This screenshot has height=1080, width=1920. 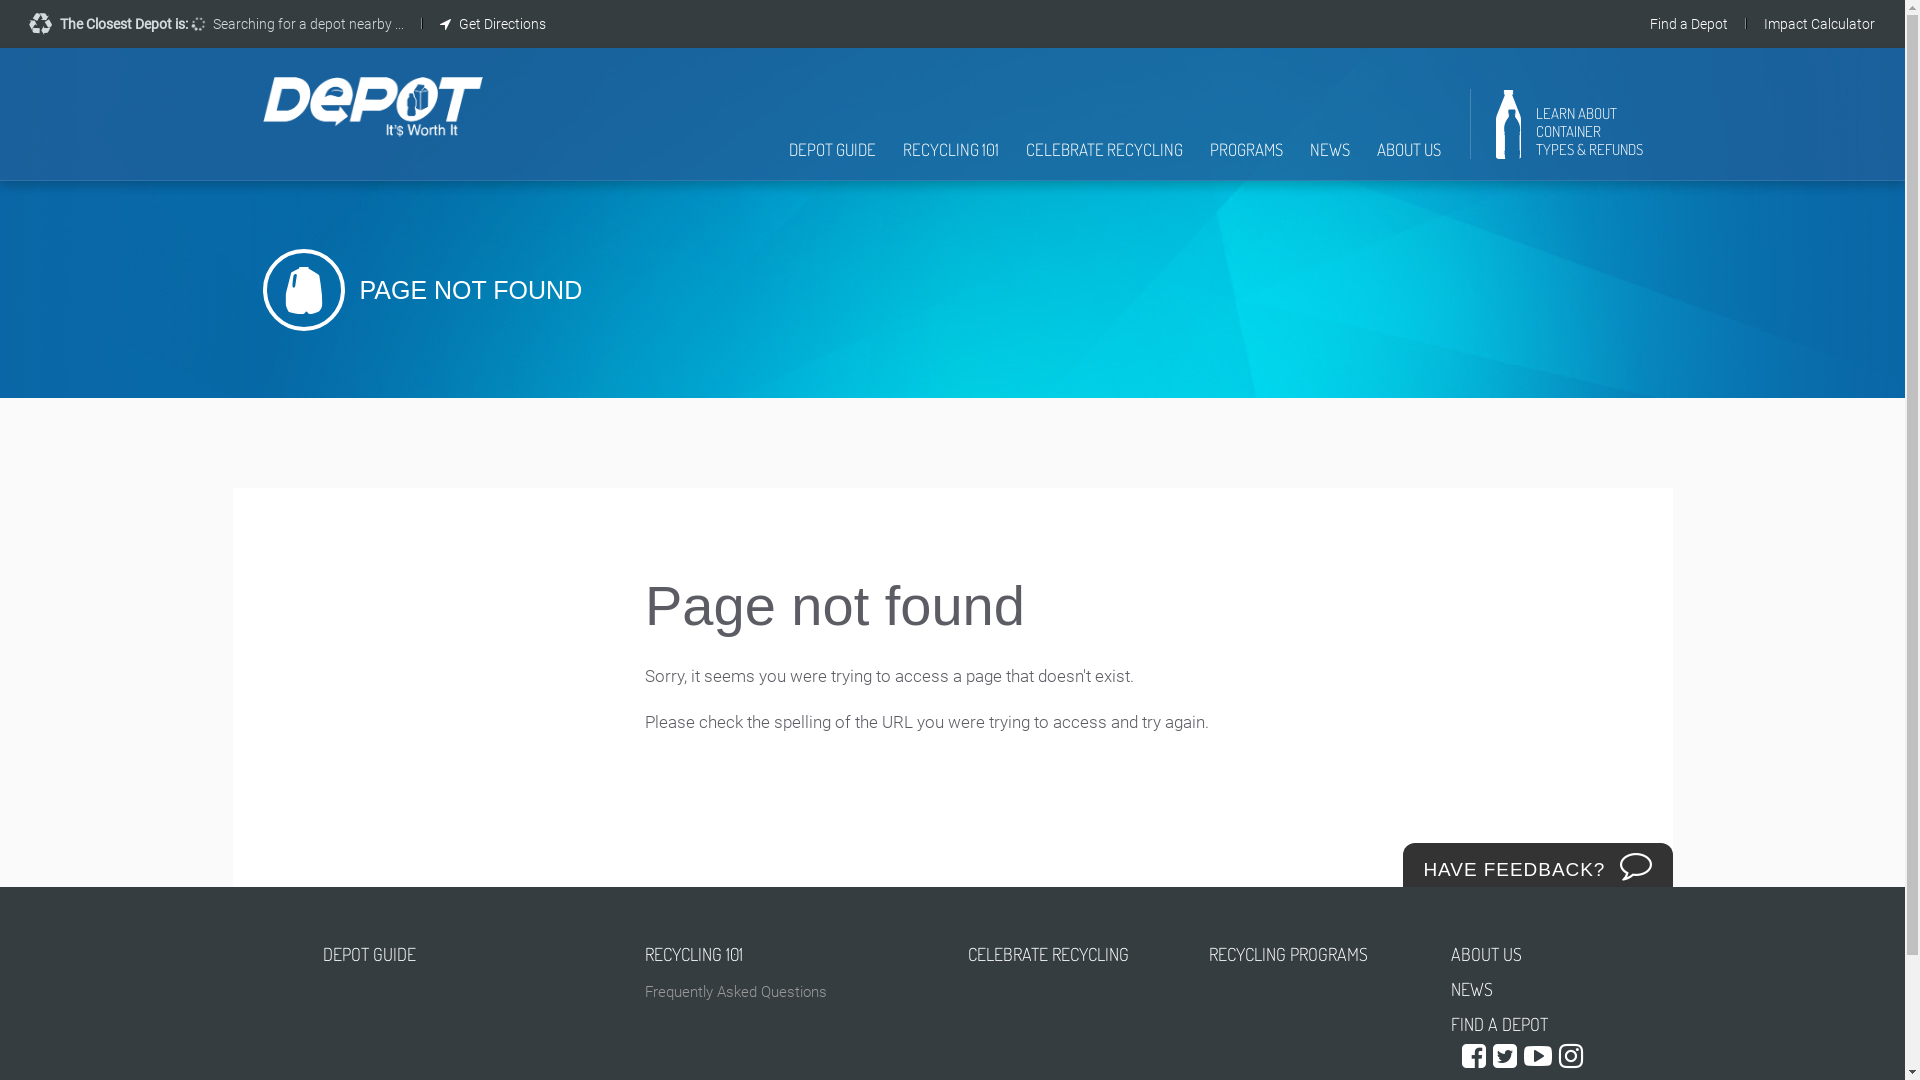 I want to click on LEARN ABOUT
CONTAINER
TYPES & REFUNDS, so click(x=1570, y=132).